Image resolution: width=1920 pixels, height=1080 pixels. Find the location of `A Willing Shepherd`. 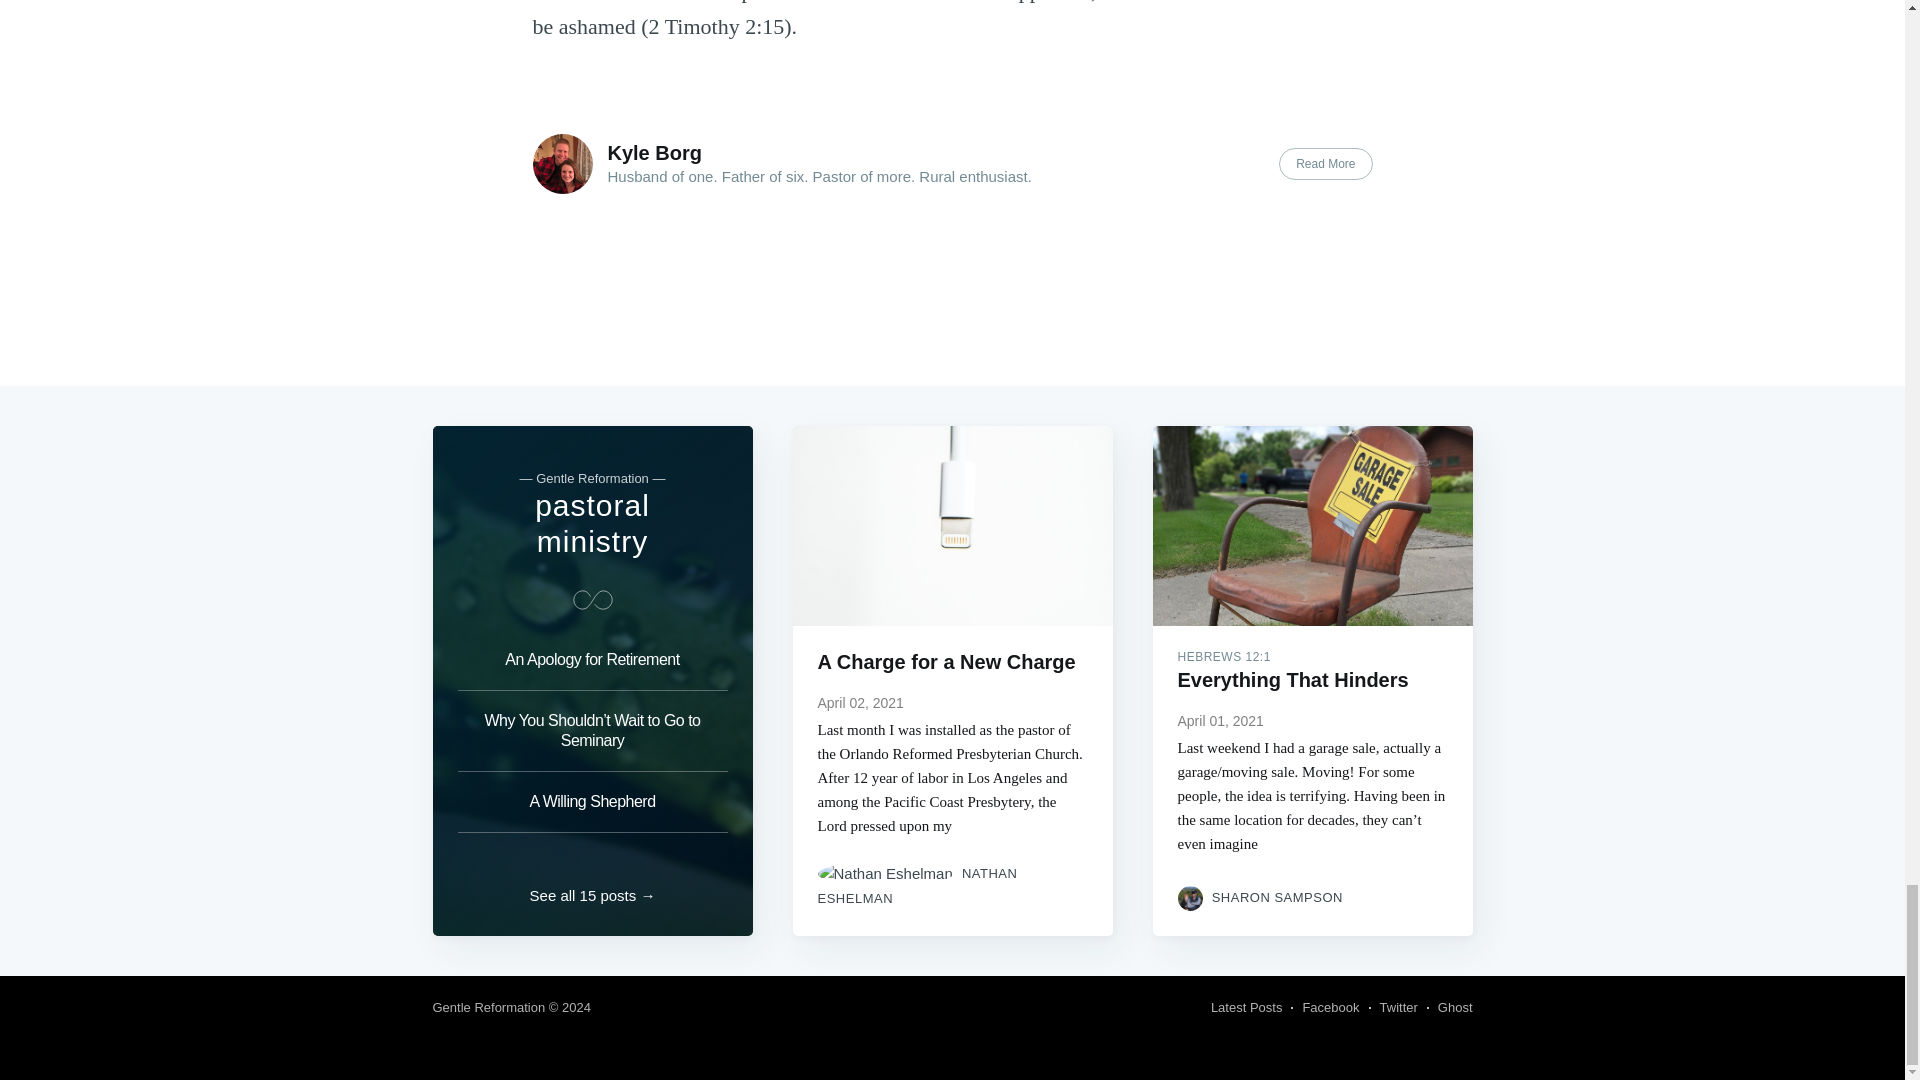

A Willing Shepherd is located at coordinates (592, 802).